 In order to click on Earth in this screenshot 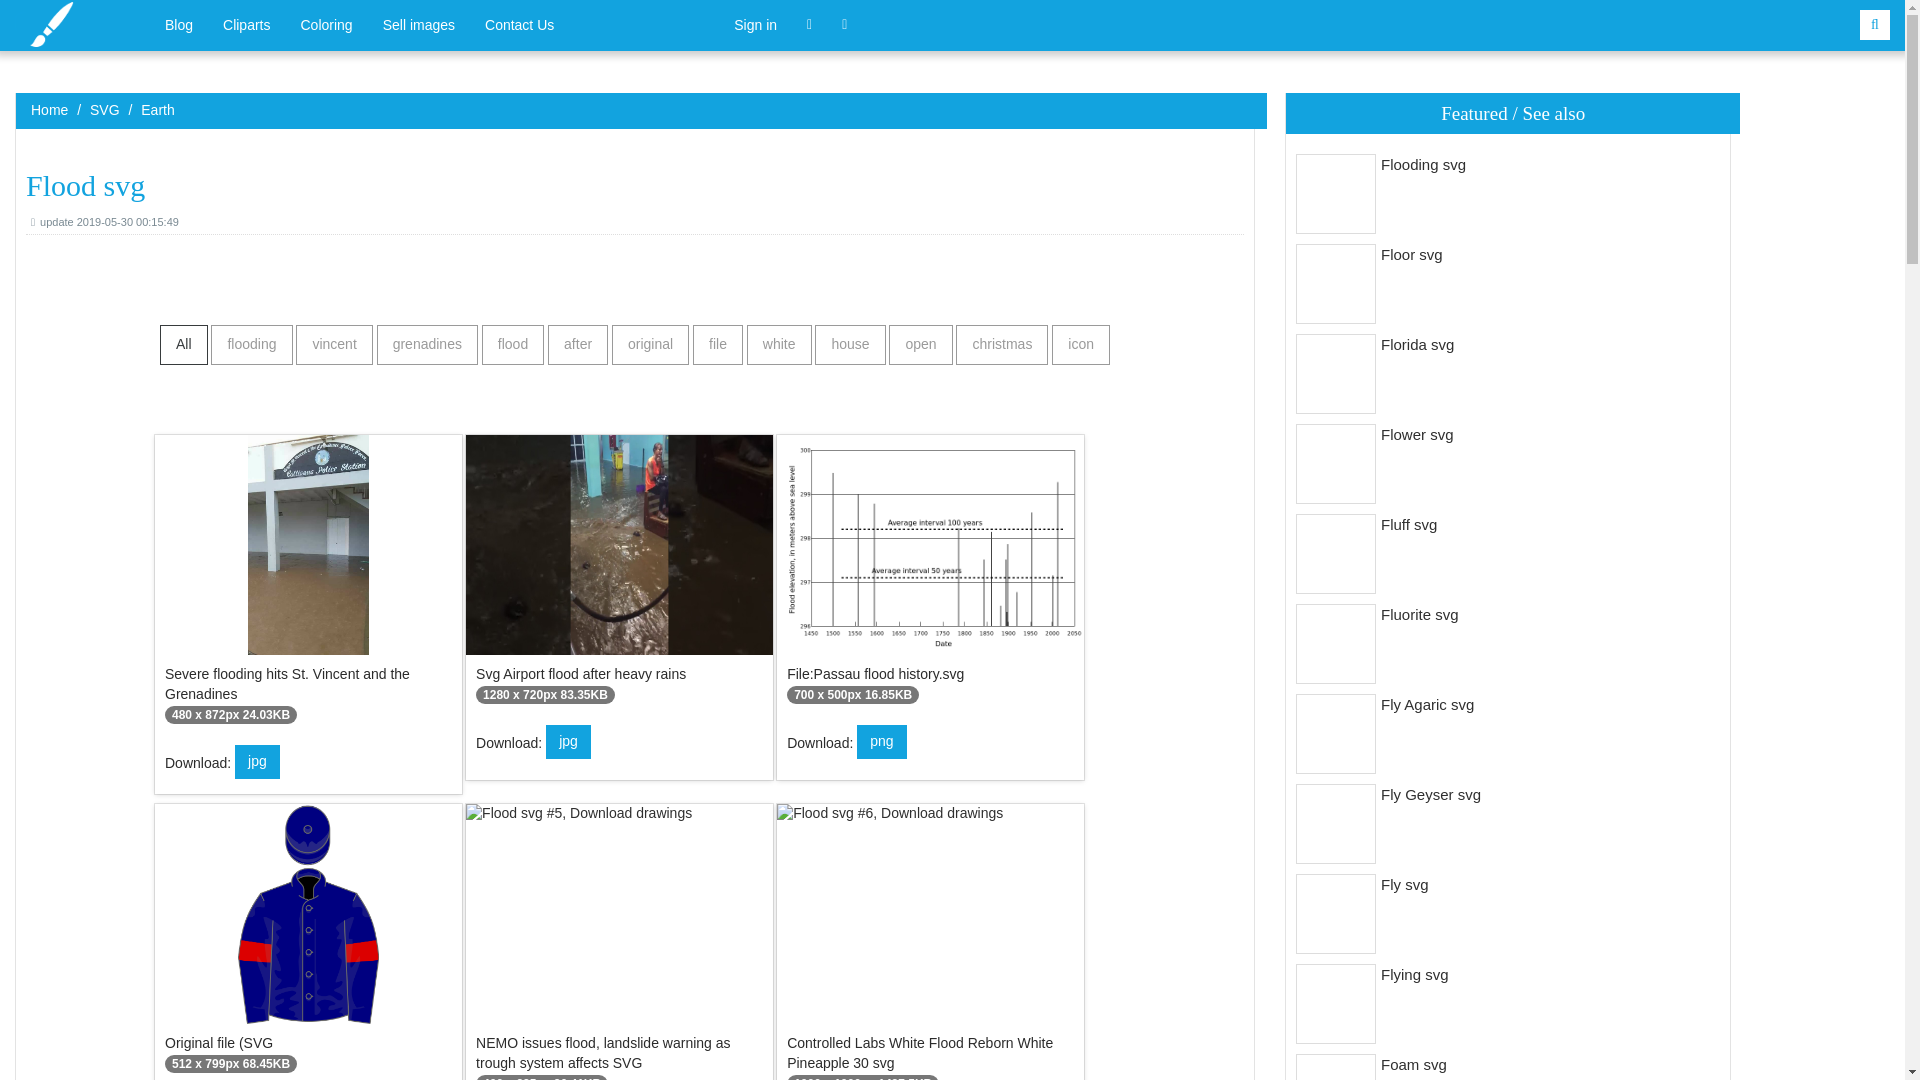, I will do `click(620, 942)`.